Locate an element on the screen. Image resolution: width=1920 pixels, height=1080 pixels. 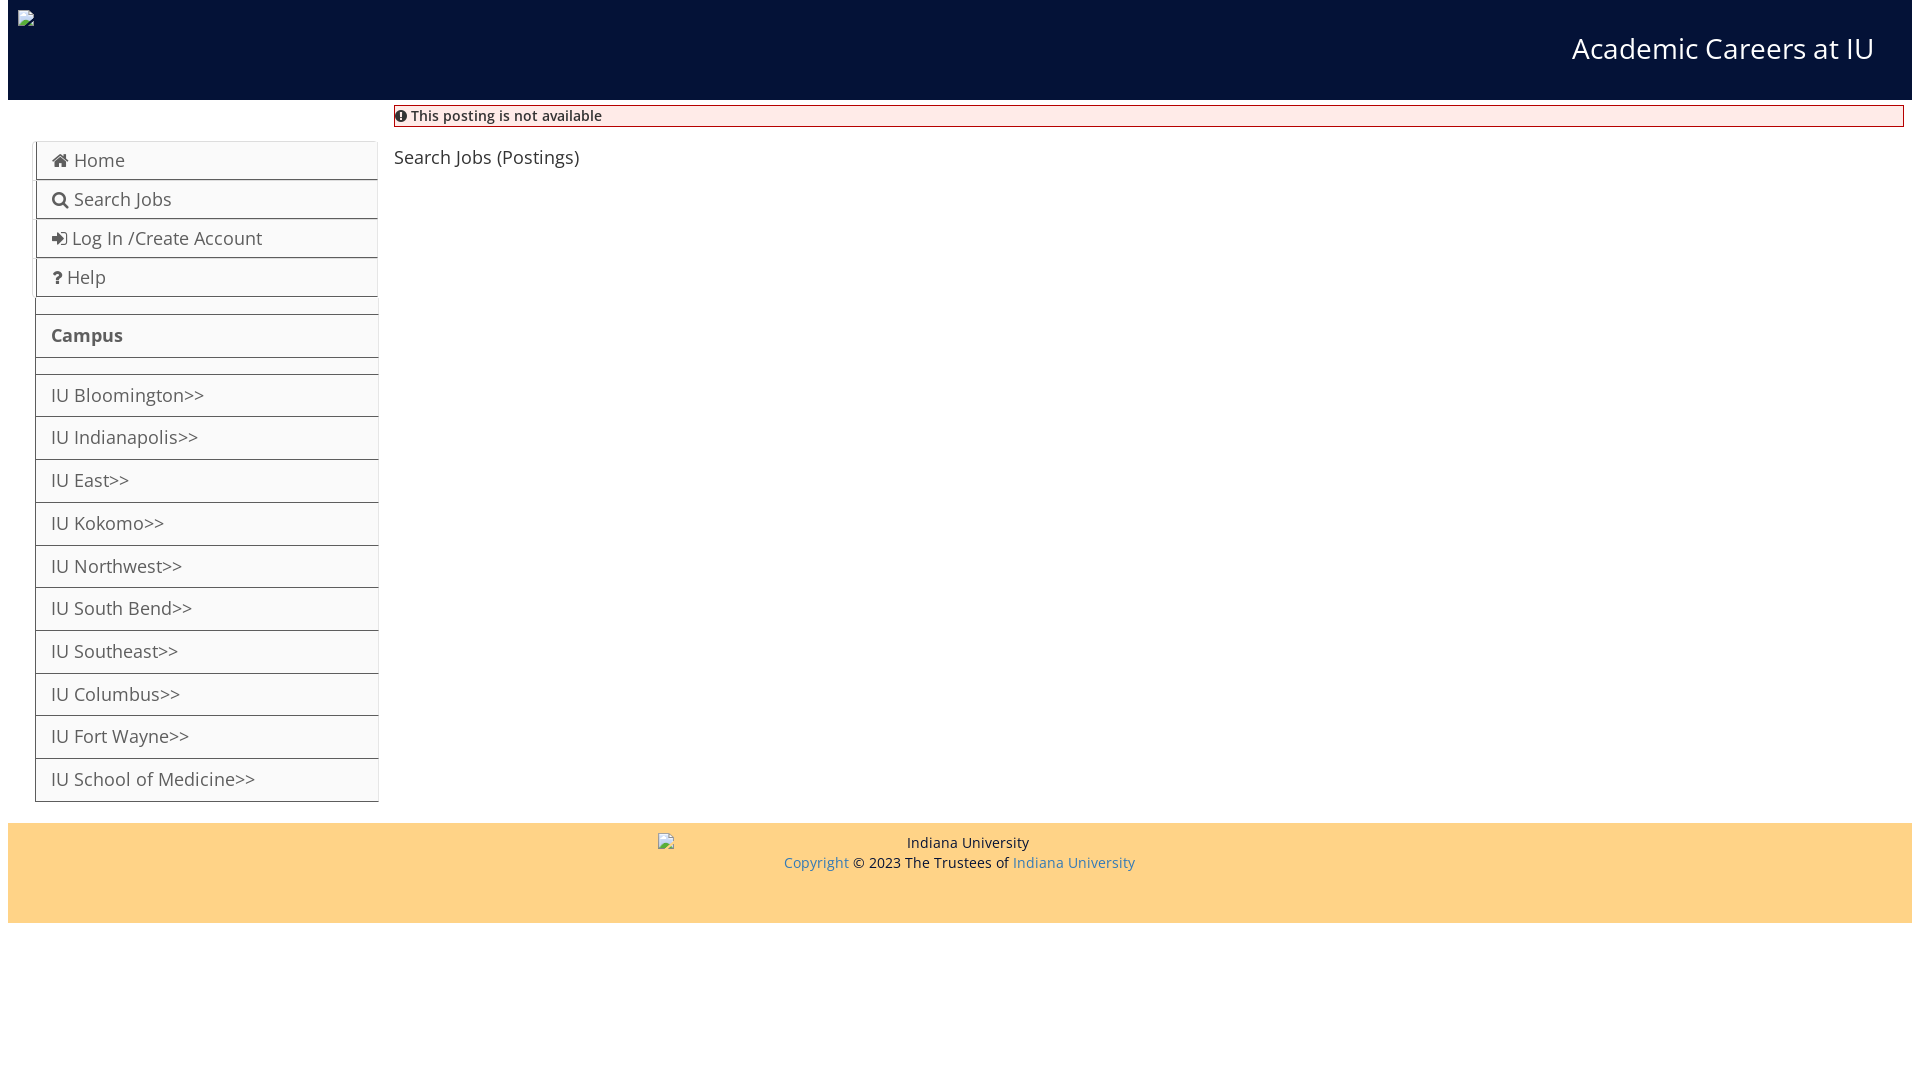
IU East>> is located at coordinates (207, 482).